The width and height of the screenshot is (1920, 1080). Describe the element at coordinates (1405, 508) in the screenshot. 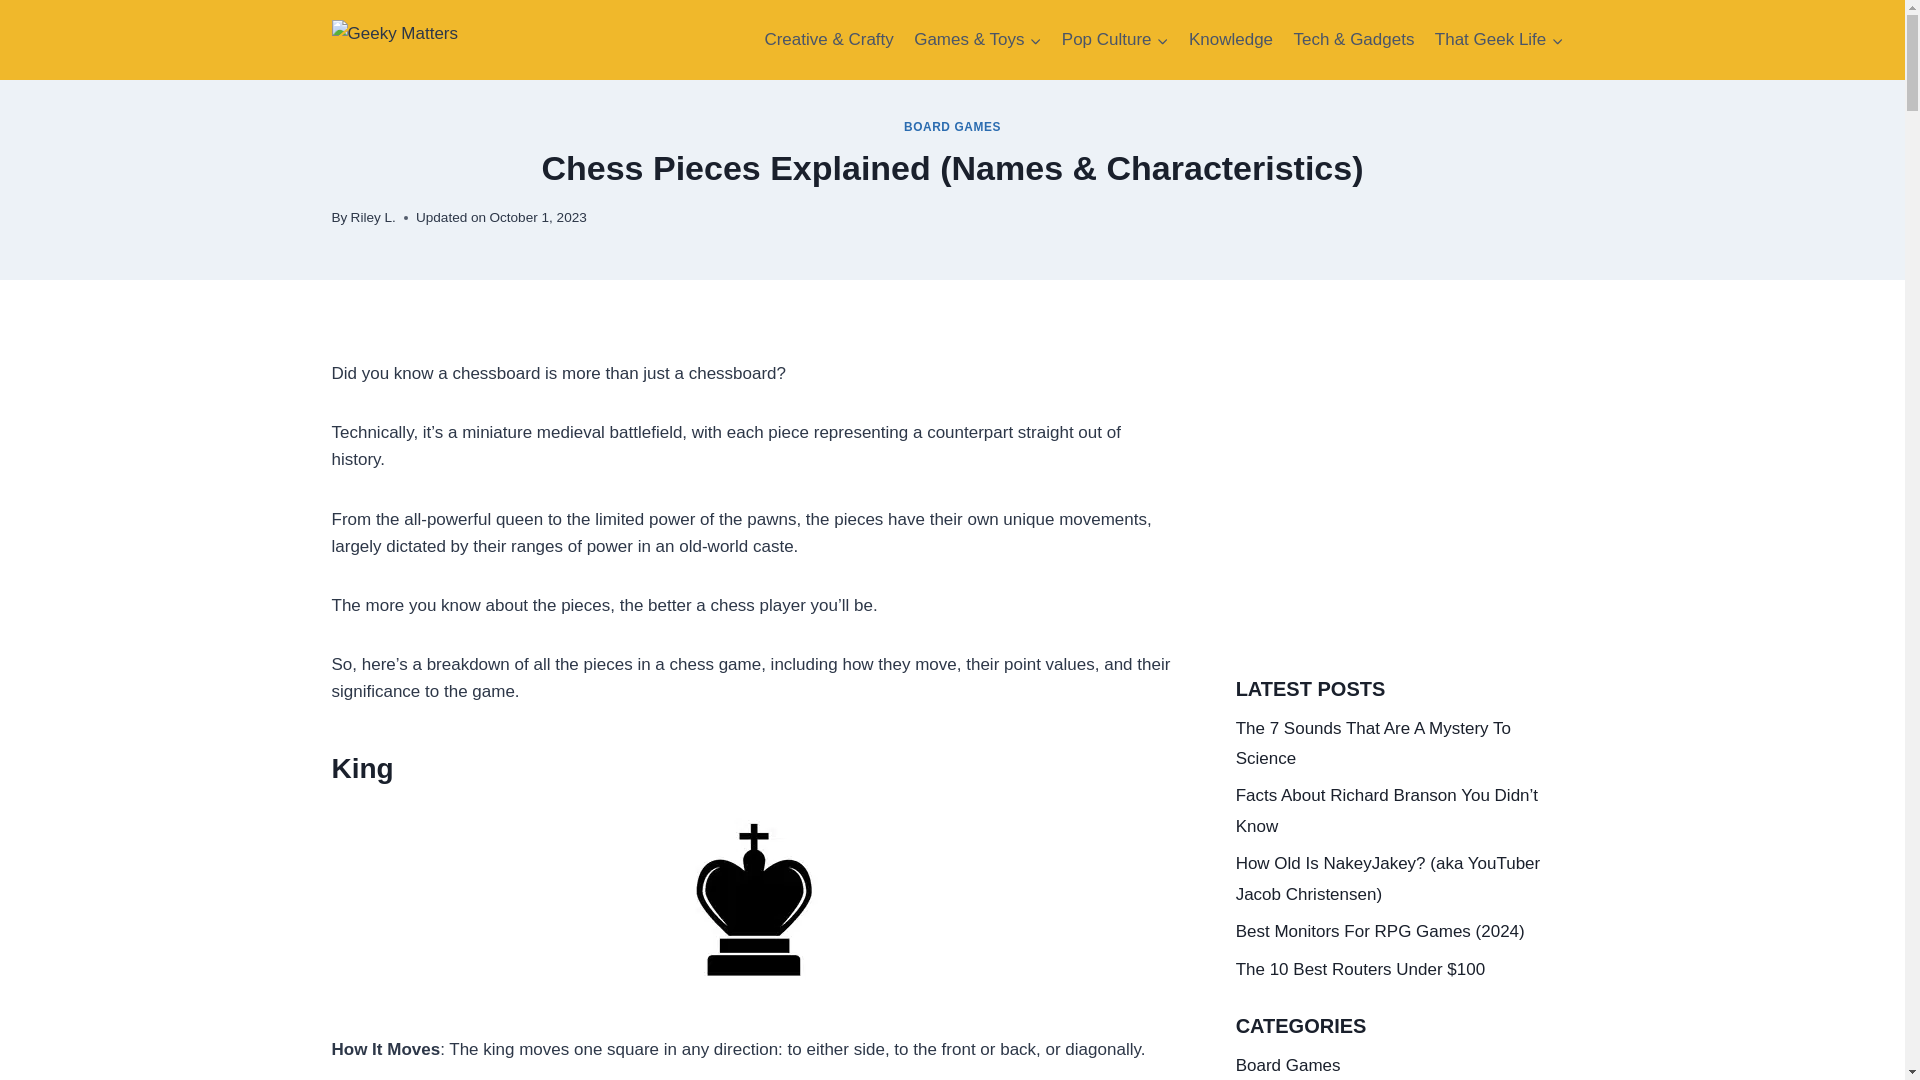

I see `Advertisement` at that location.